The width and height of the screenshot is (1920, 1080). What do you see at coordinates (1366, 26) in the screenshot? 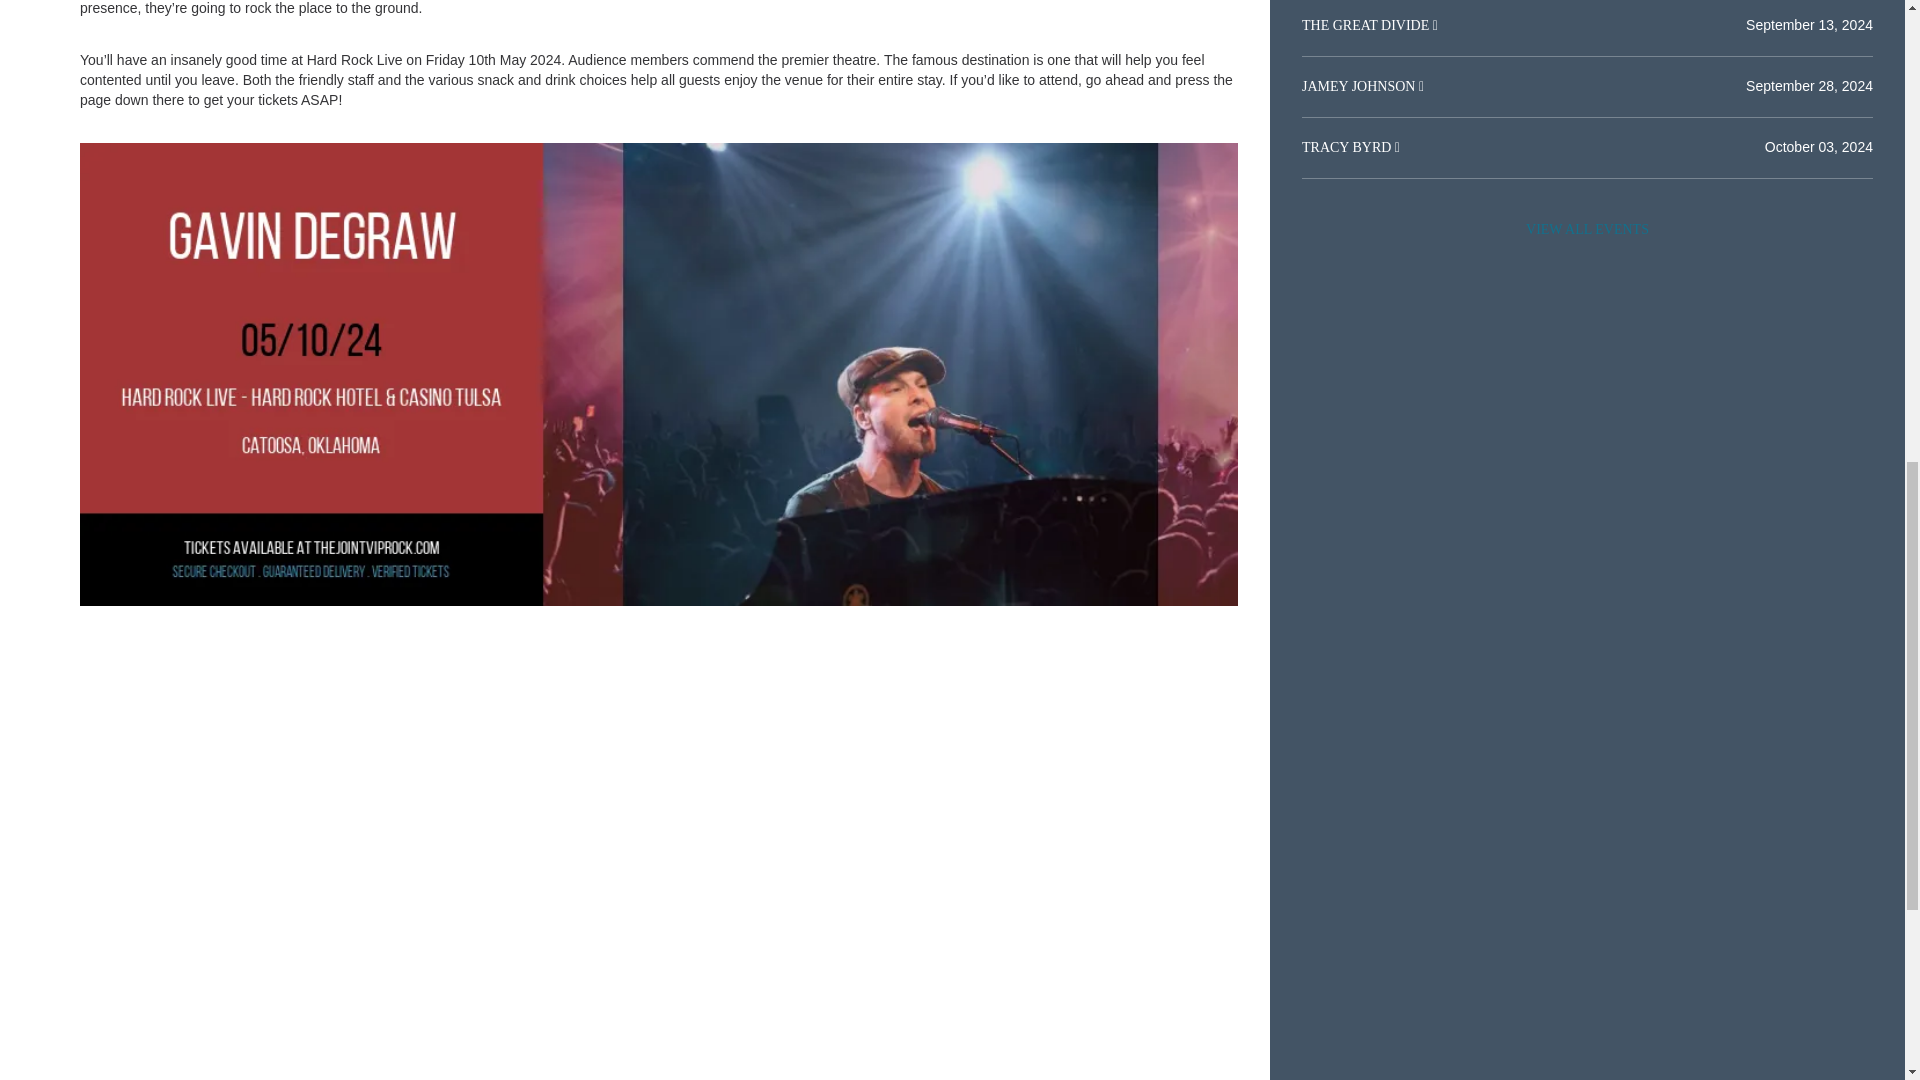
I see `THE GREAT DIVIDE` at bounding box center [1366, 26].